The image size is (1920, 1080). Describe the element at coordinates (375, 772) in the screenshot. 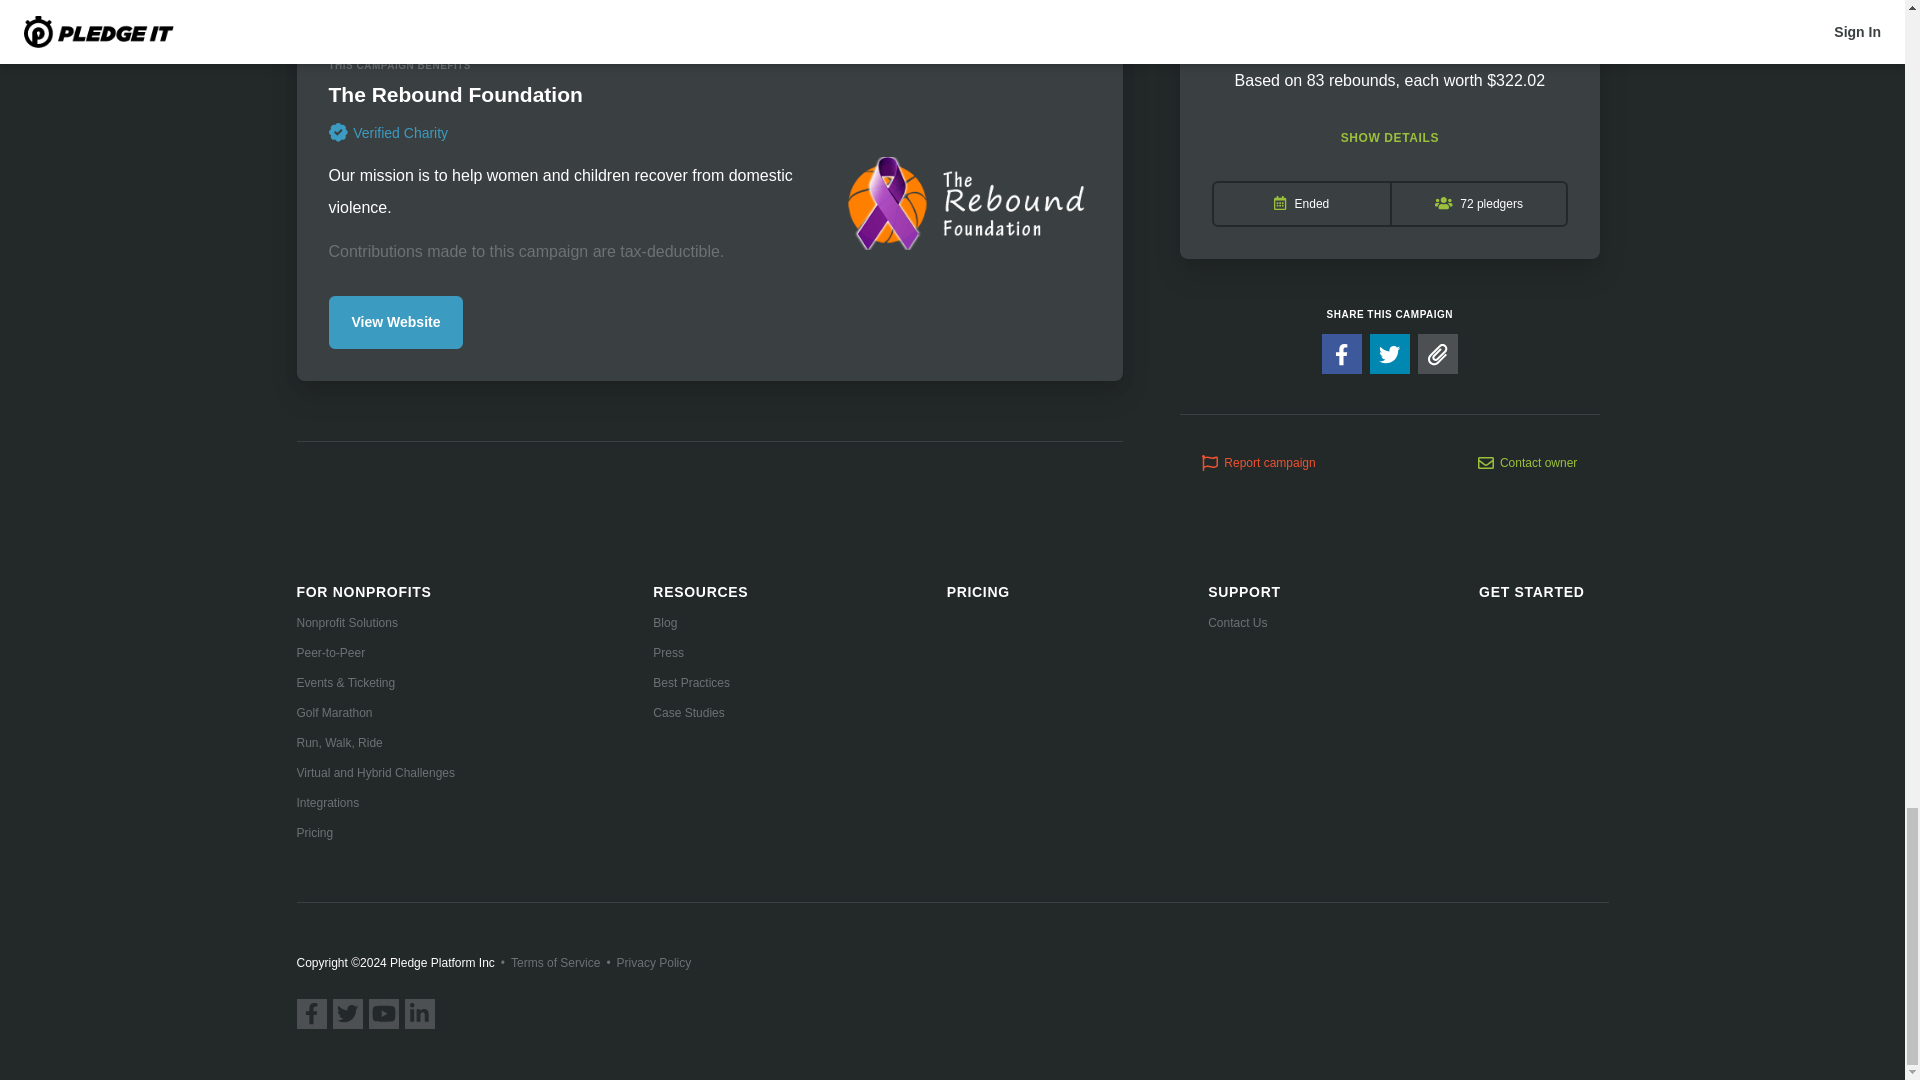

I see `Virtual and Hybrid Challenges` at that location.